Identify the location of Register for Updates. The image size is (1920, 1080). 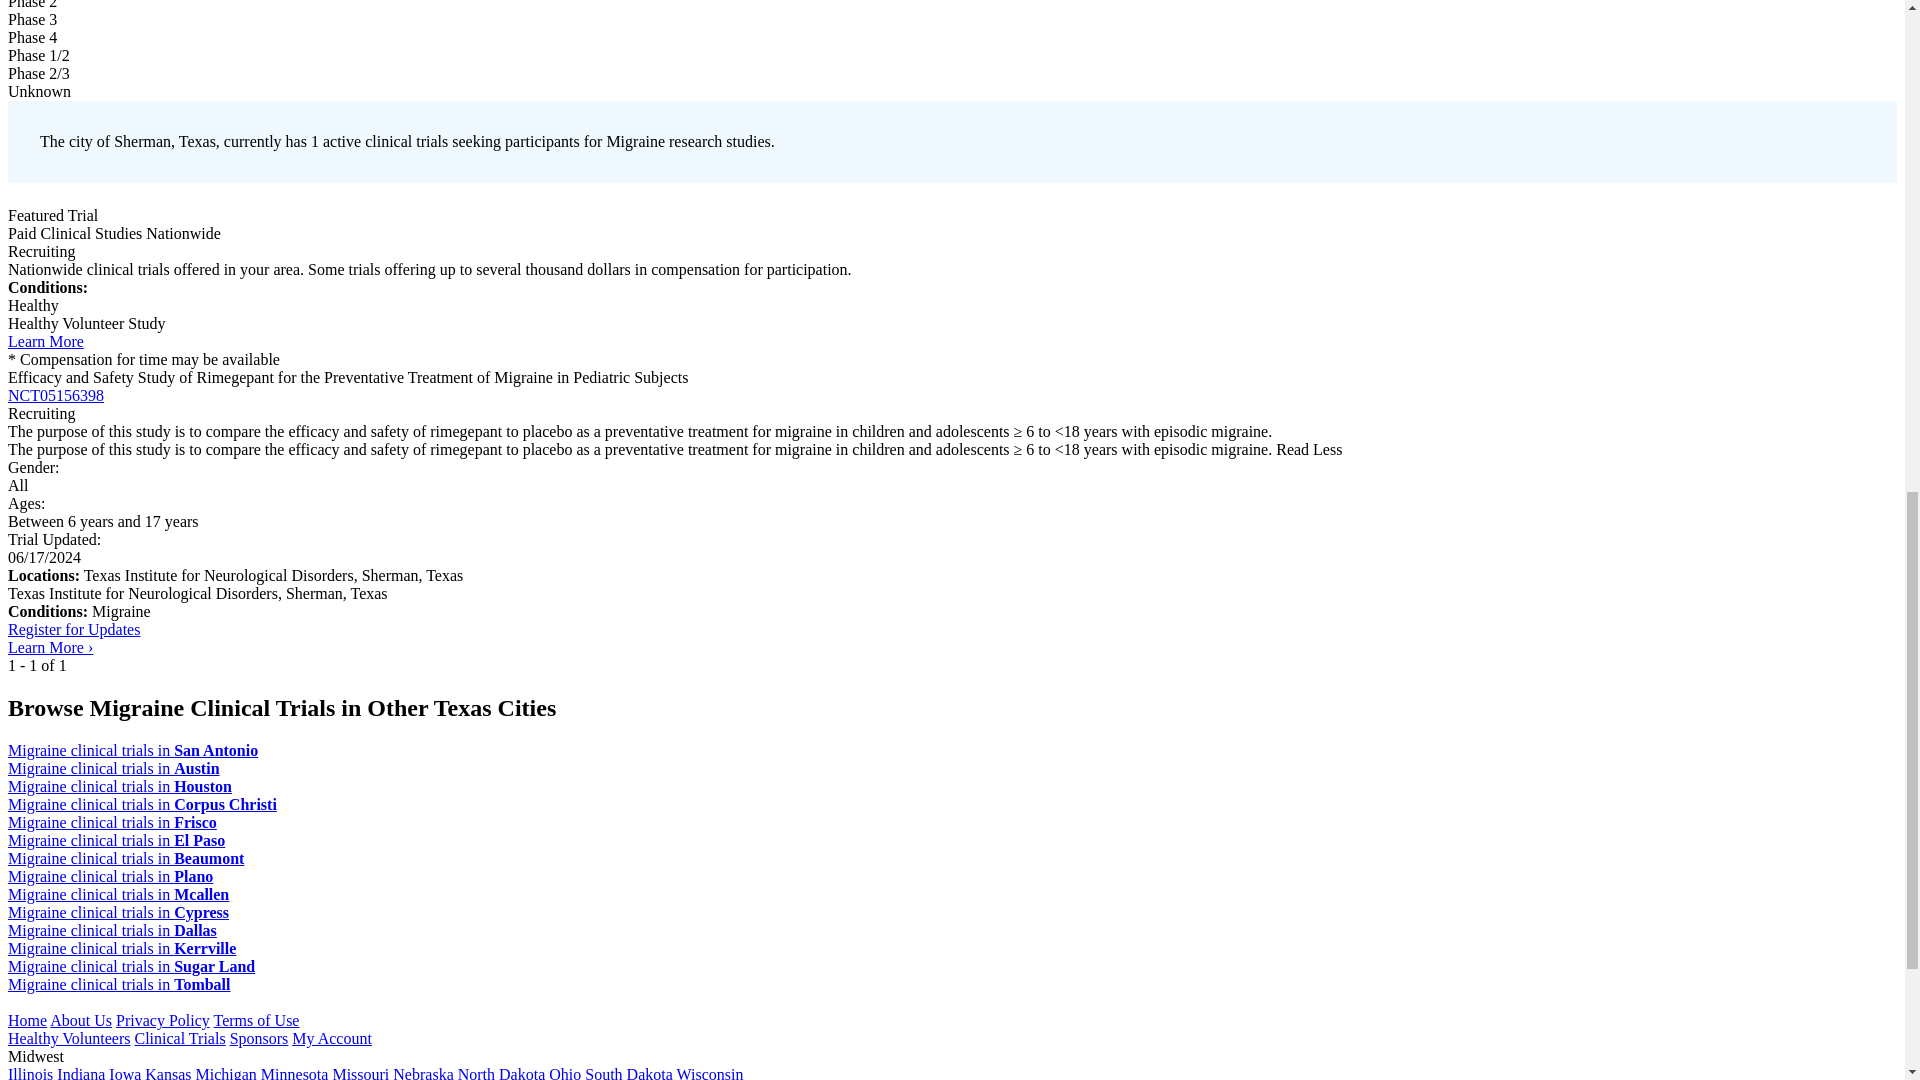
(74, 630).